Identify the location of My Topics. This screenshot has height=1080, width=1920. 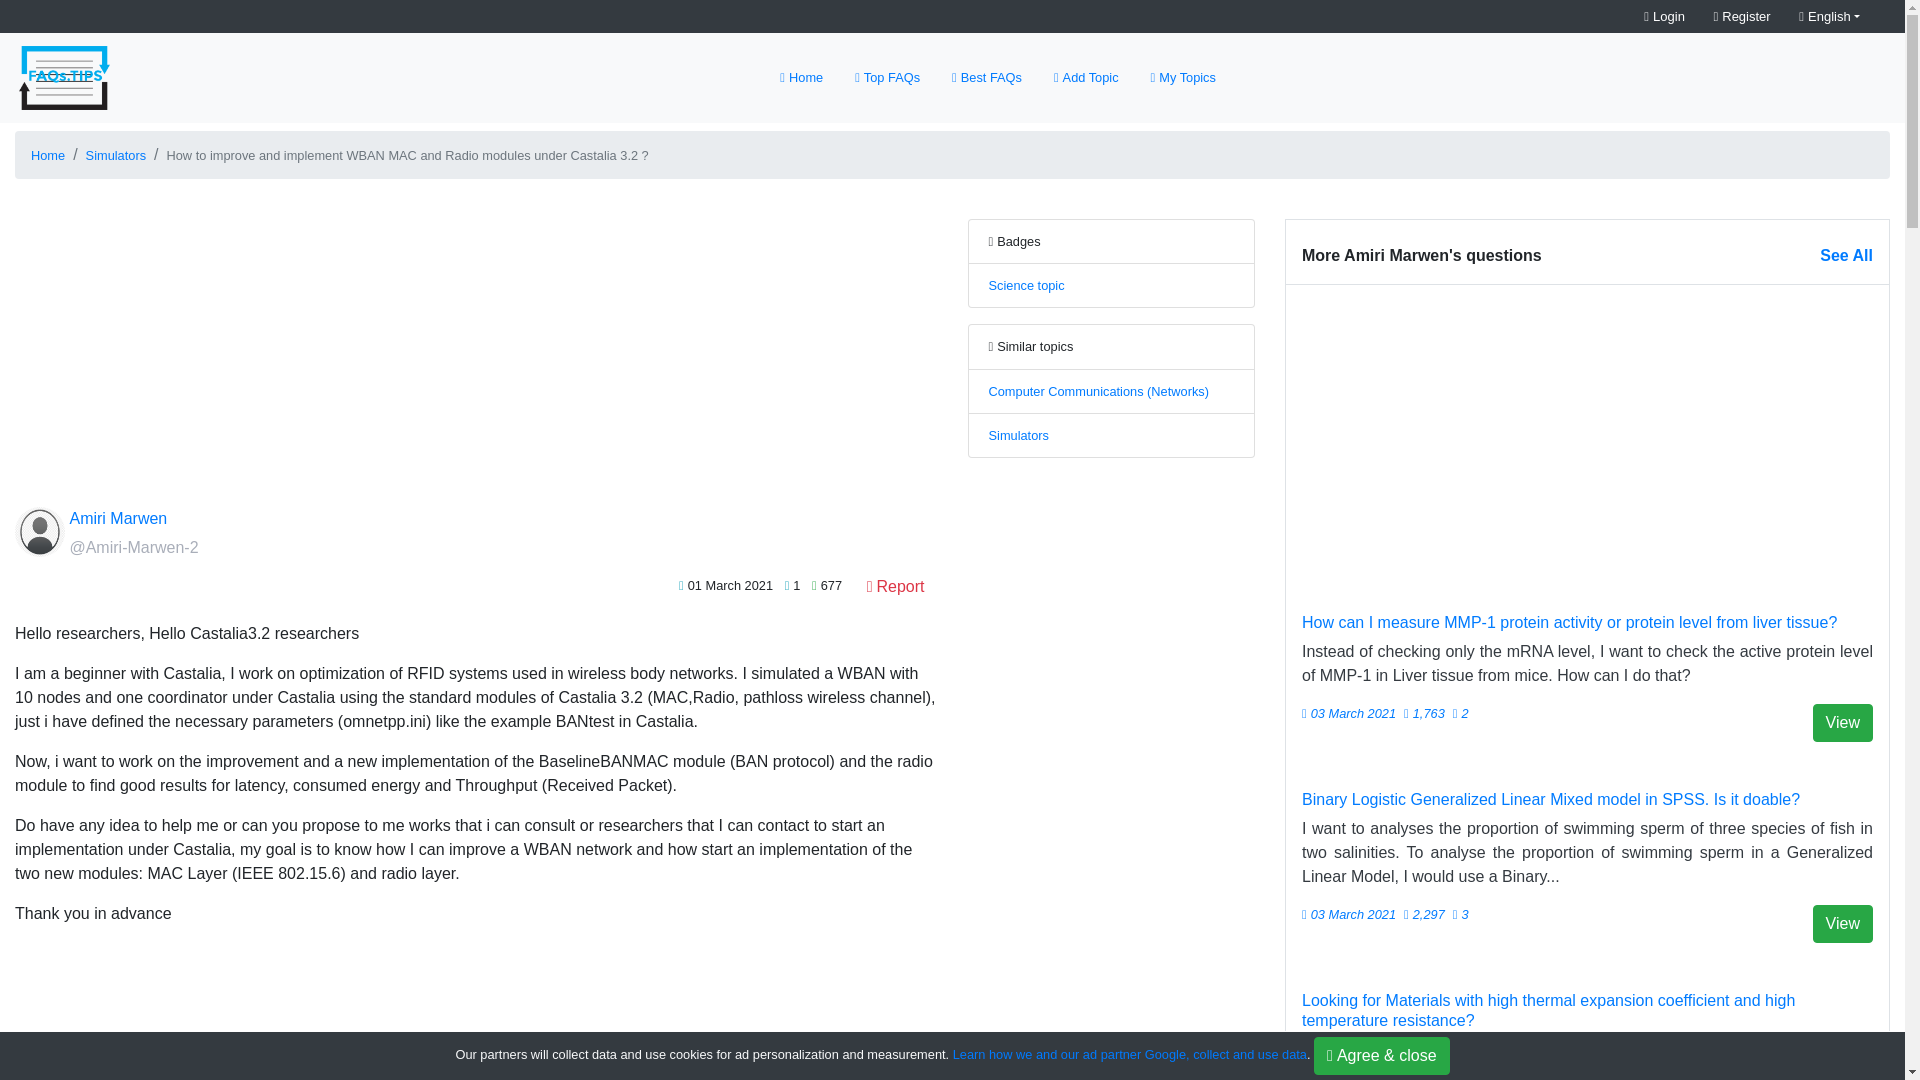
(1183, 78).